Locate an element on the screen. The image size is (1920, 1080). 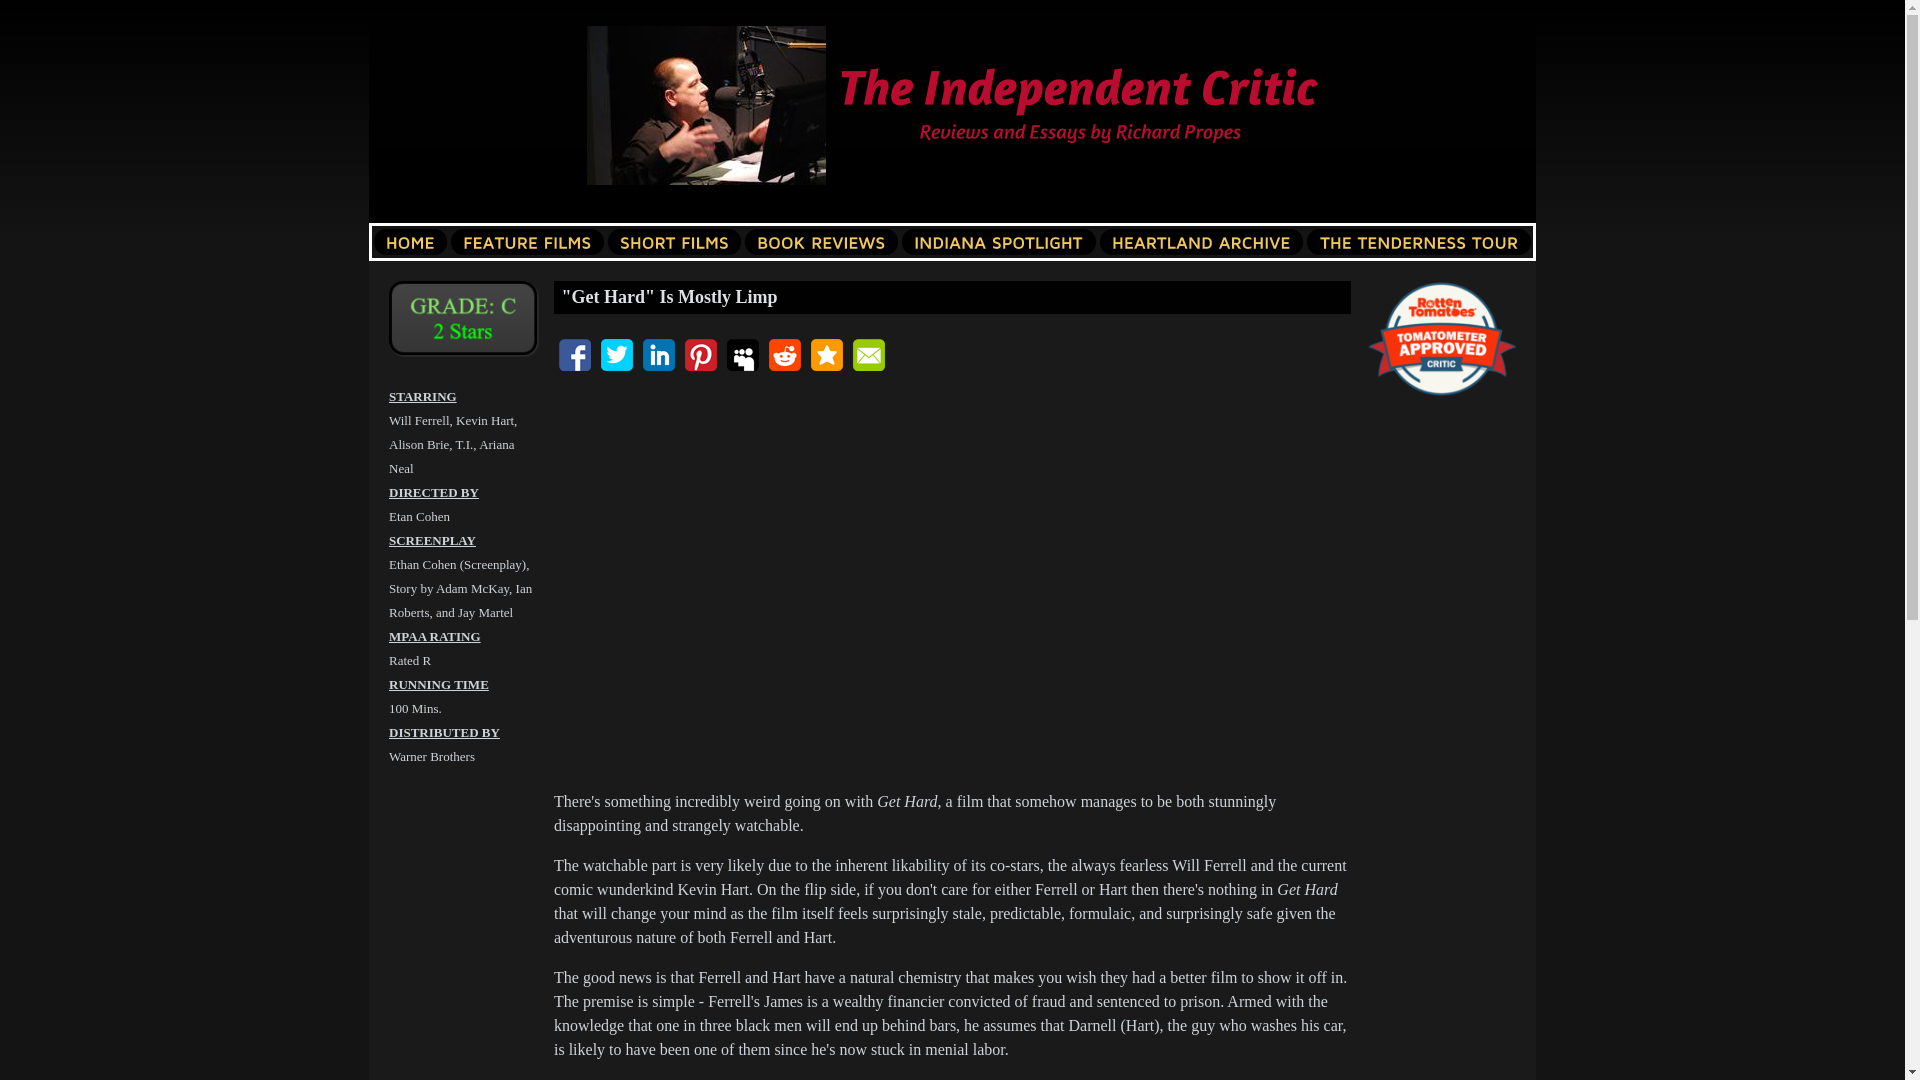
LinkedIn is located at coordinates (659, 355).